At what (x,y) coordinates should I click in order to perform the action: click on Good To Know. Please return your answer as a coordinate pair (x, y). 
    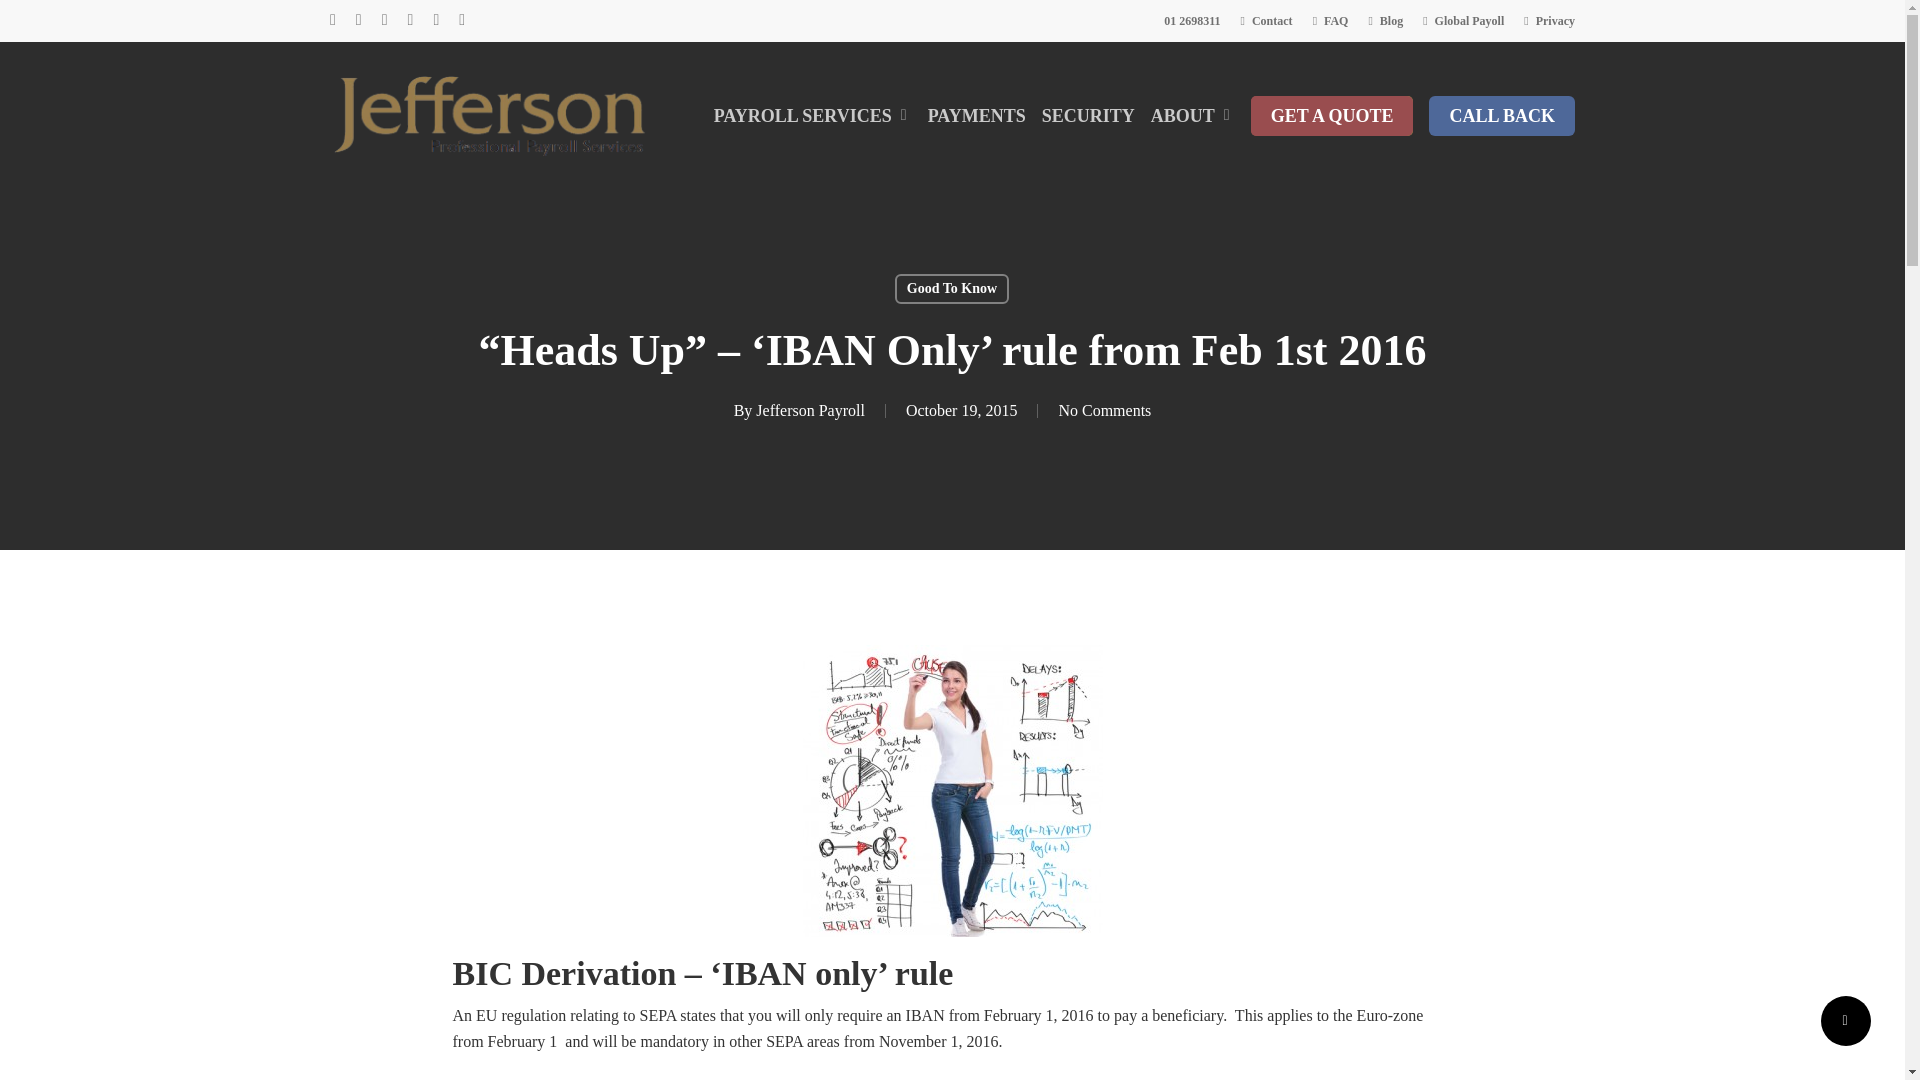
    Looking at the image, I should click on (952, 288).